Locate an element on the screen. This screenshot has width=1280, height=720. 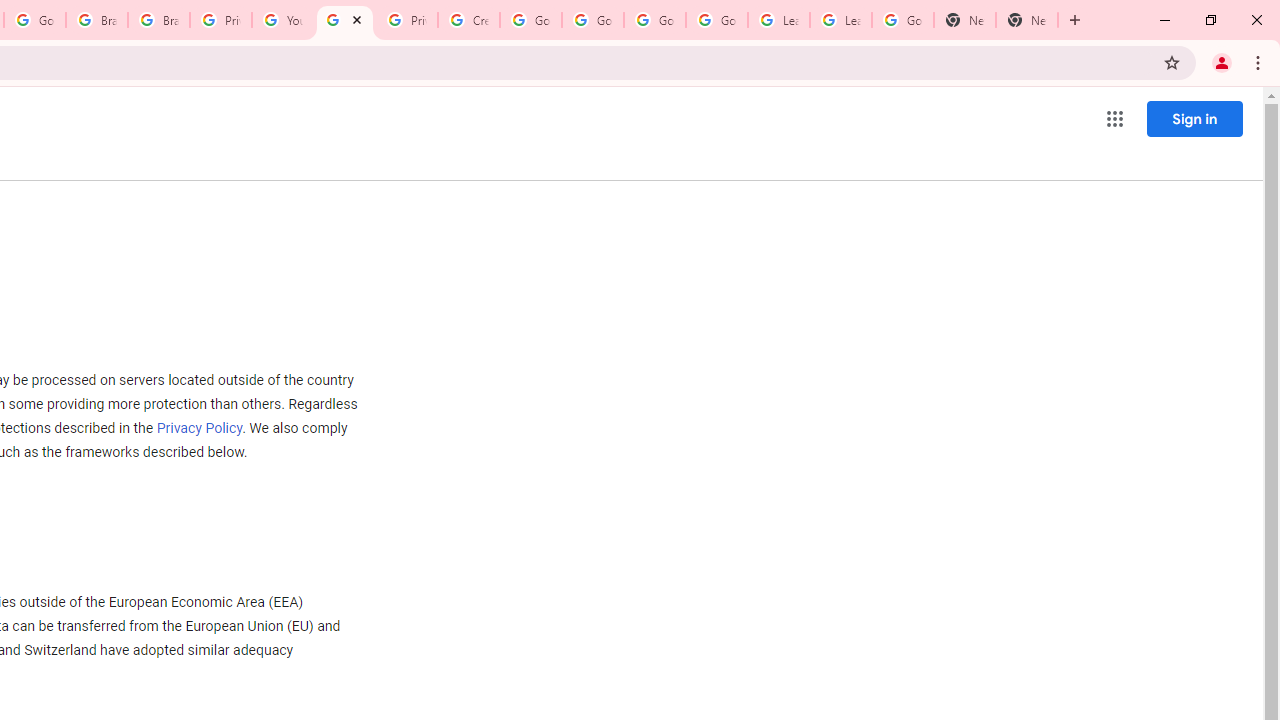
Google Account Help is located at coordinates (716, 20).